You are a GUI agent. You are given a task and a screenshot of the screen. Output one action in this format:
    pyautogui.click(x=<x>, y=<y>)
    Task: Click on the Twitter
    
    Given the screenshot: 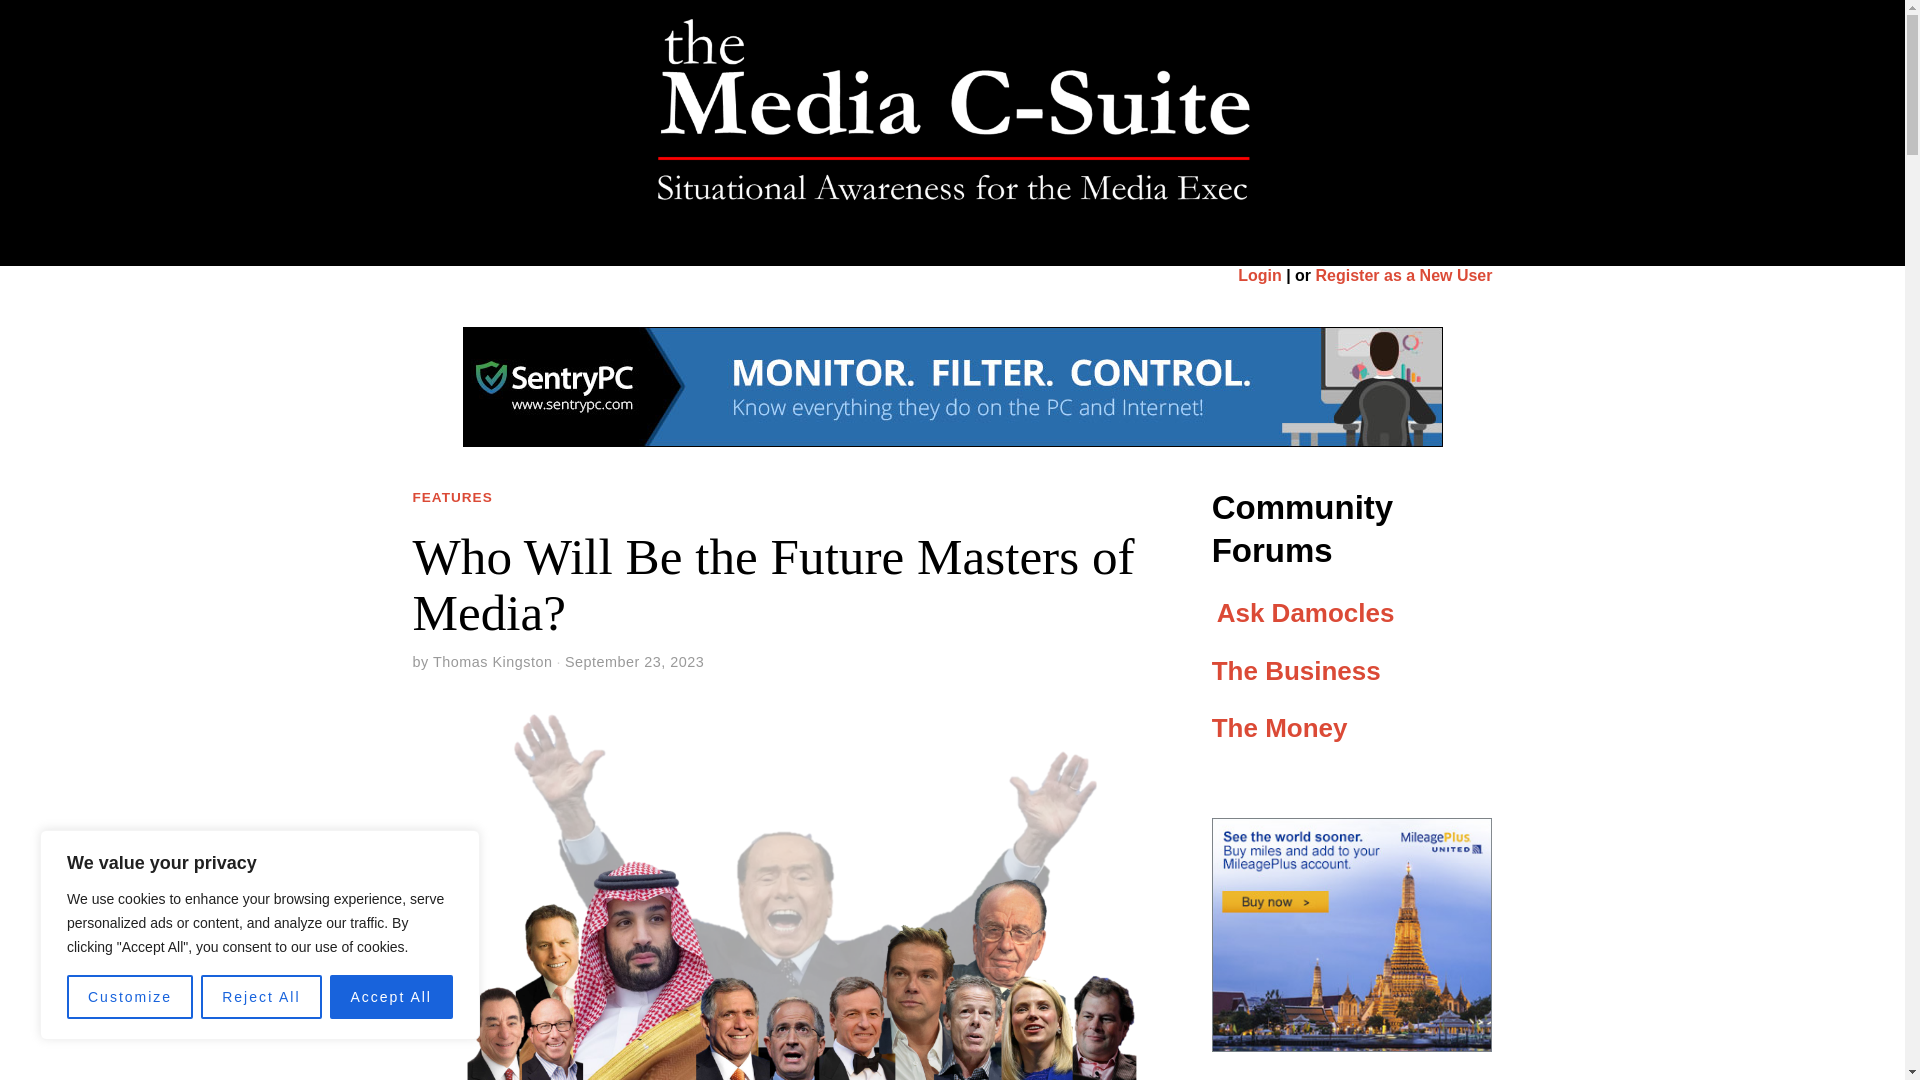 What is the action you would take?
    pyautogui.click(x=1466, y=112)
    